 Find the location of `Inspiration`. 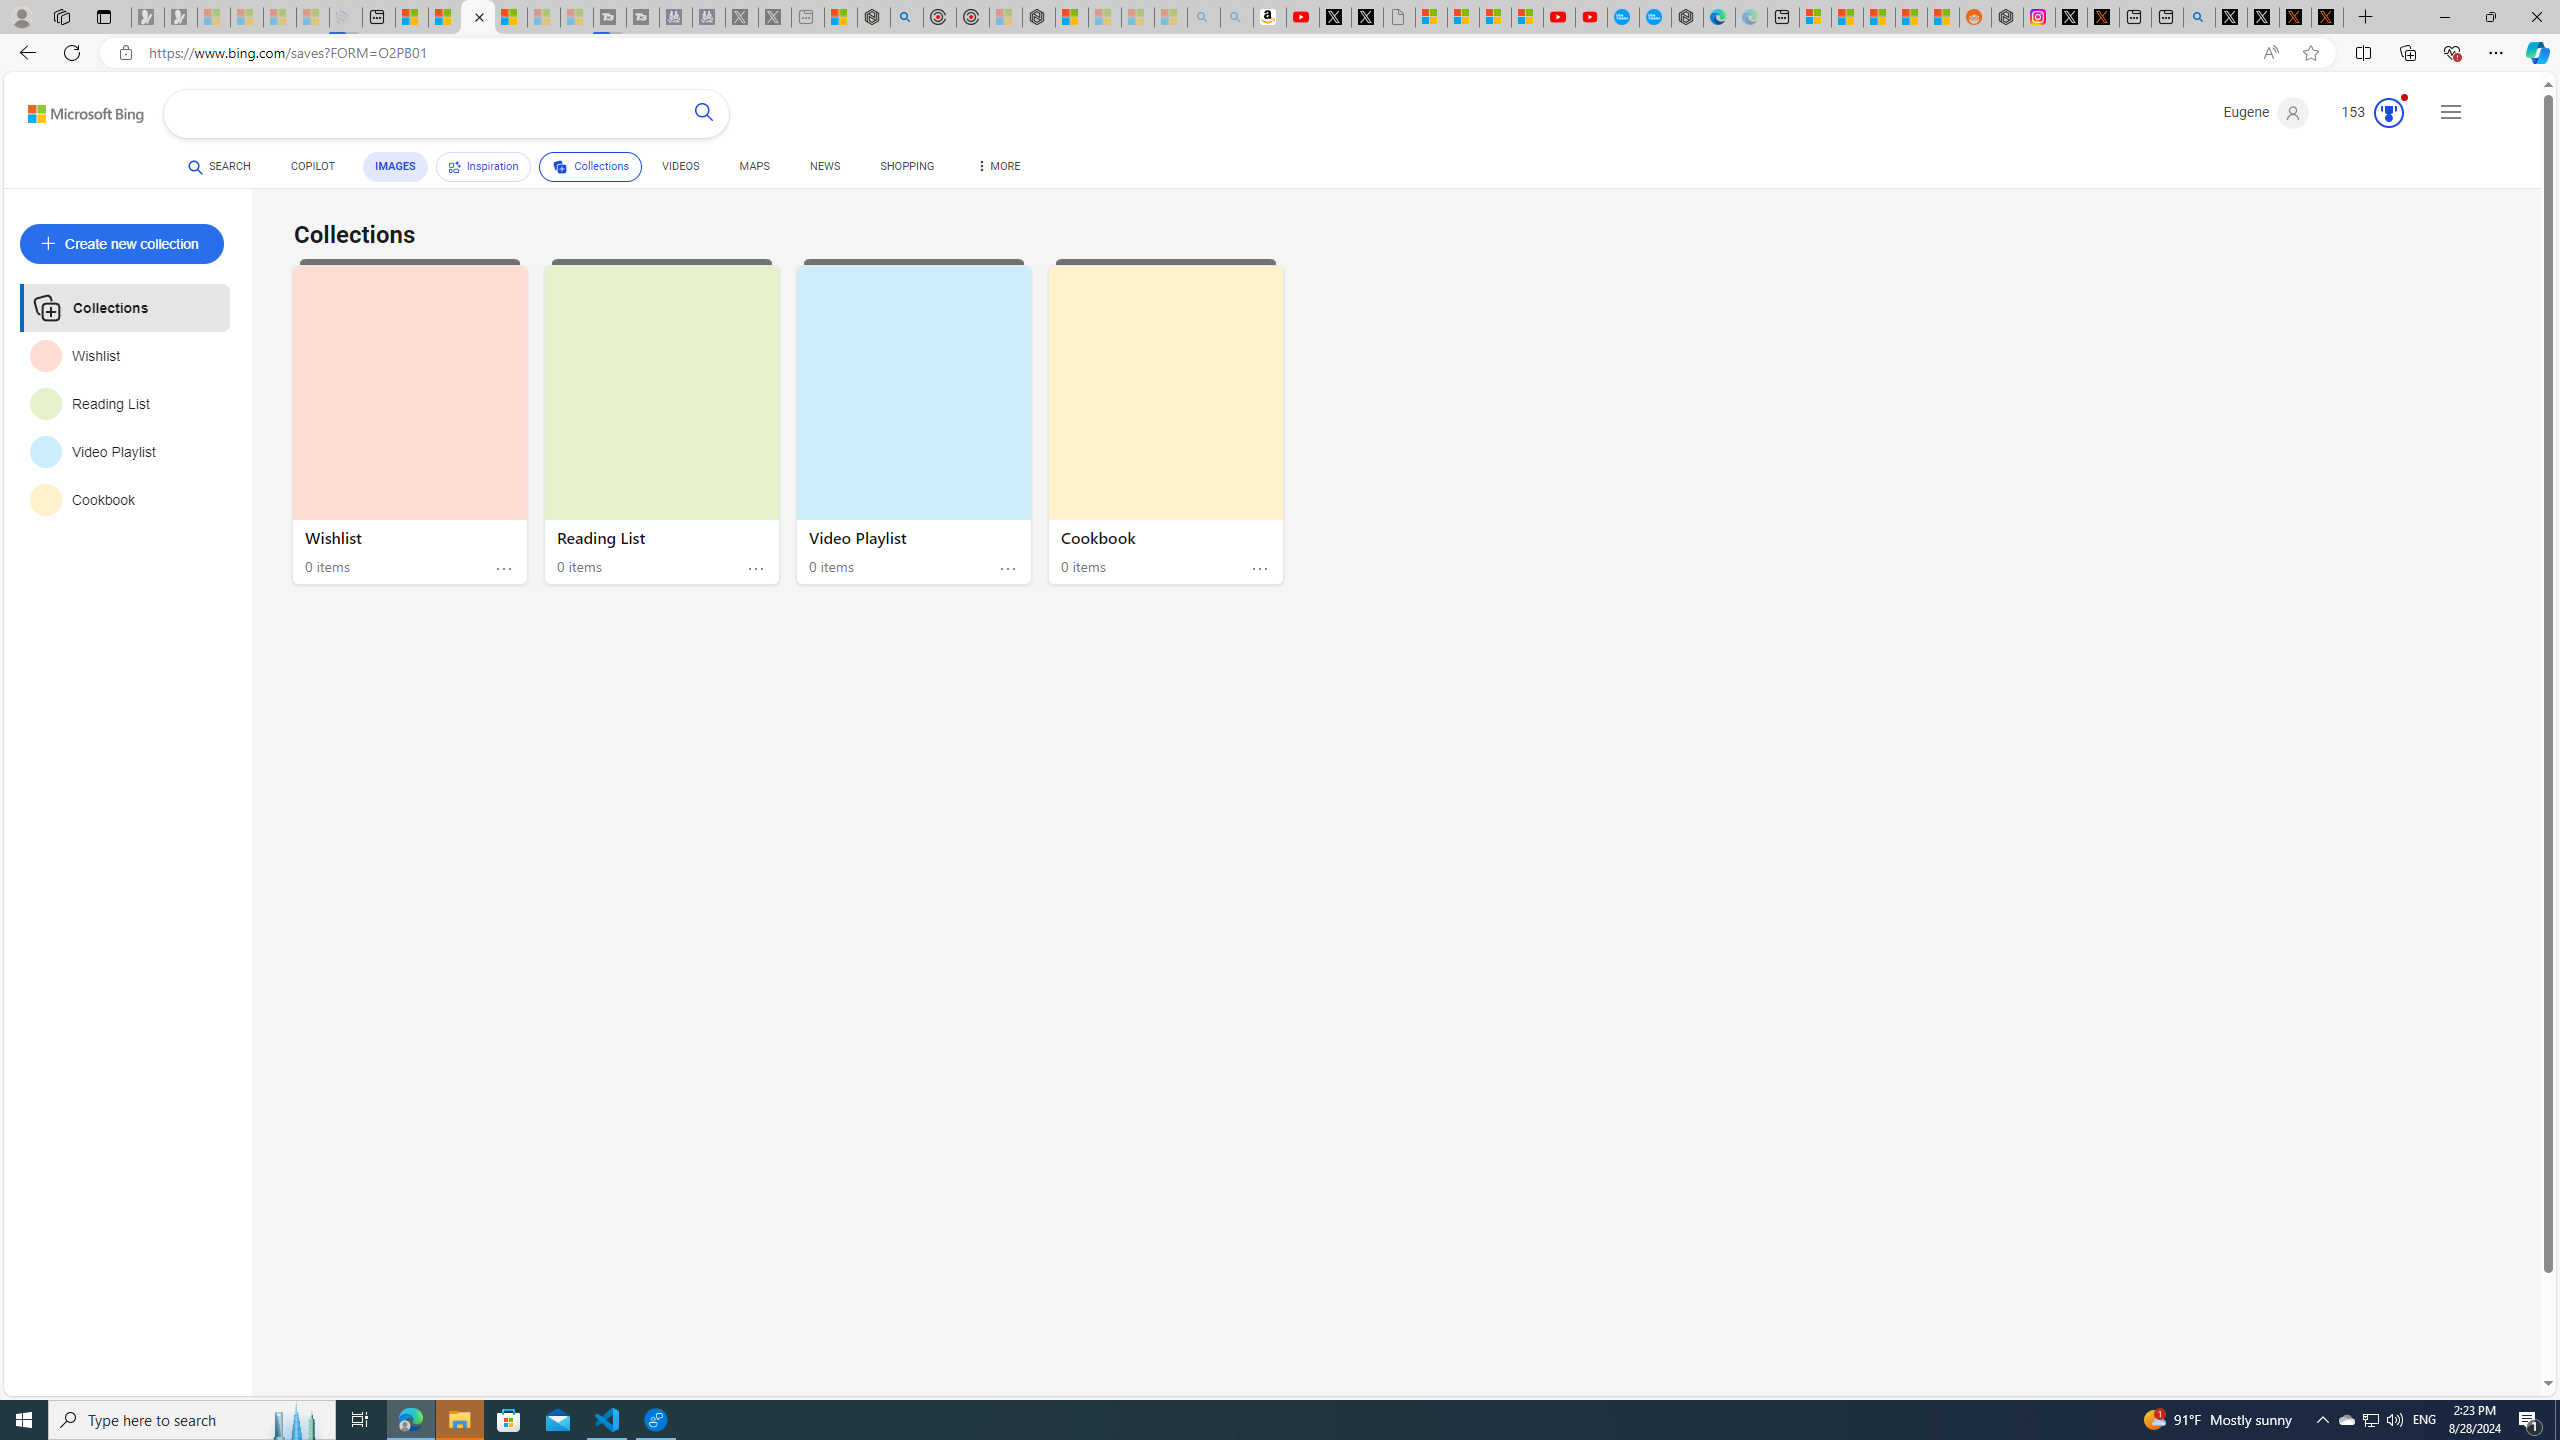

Inspiration is located at coordinates (484, 166).